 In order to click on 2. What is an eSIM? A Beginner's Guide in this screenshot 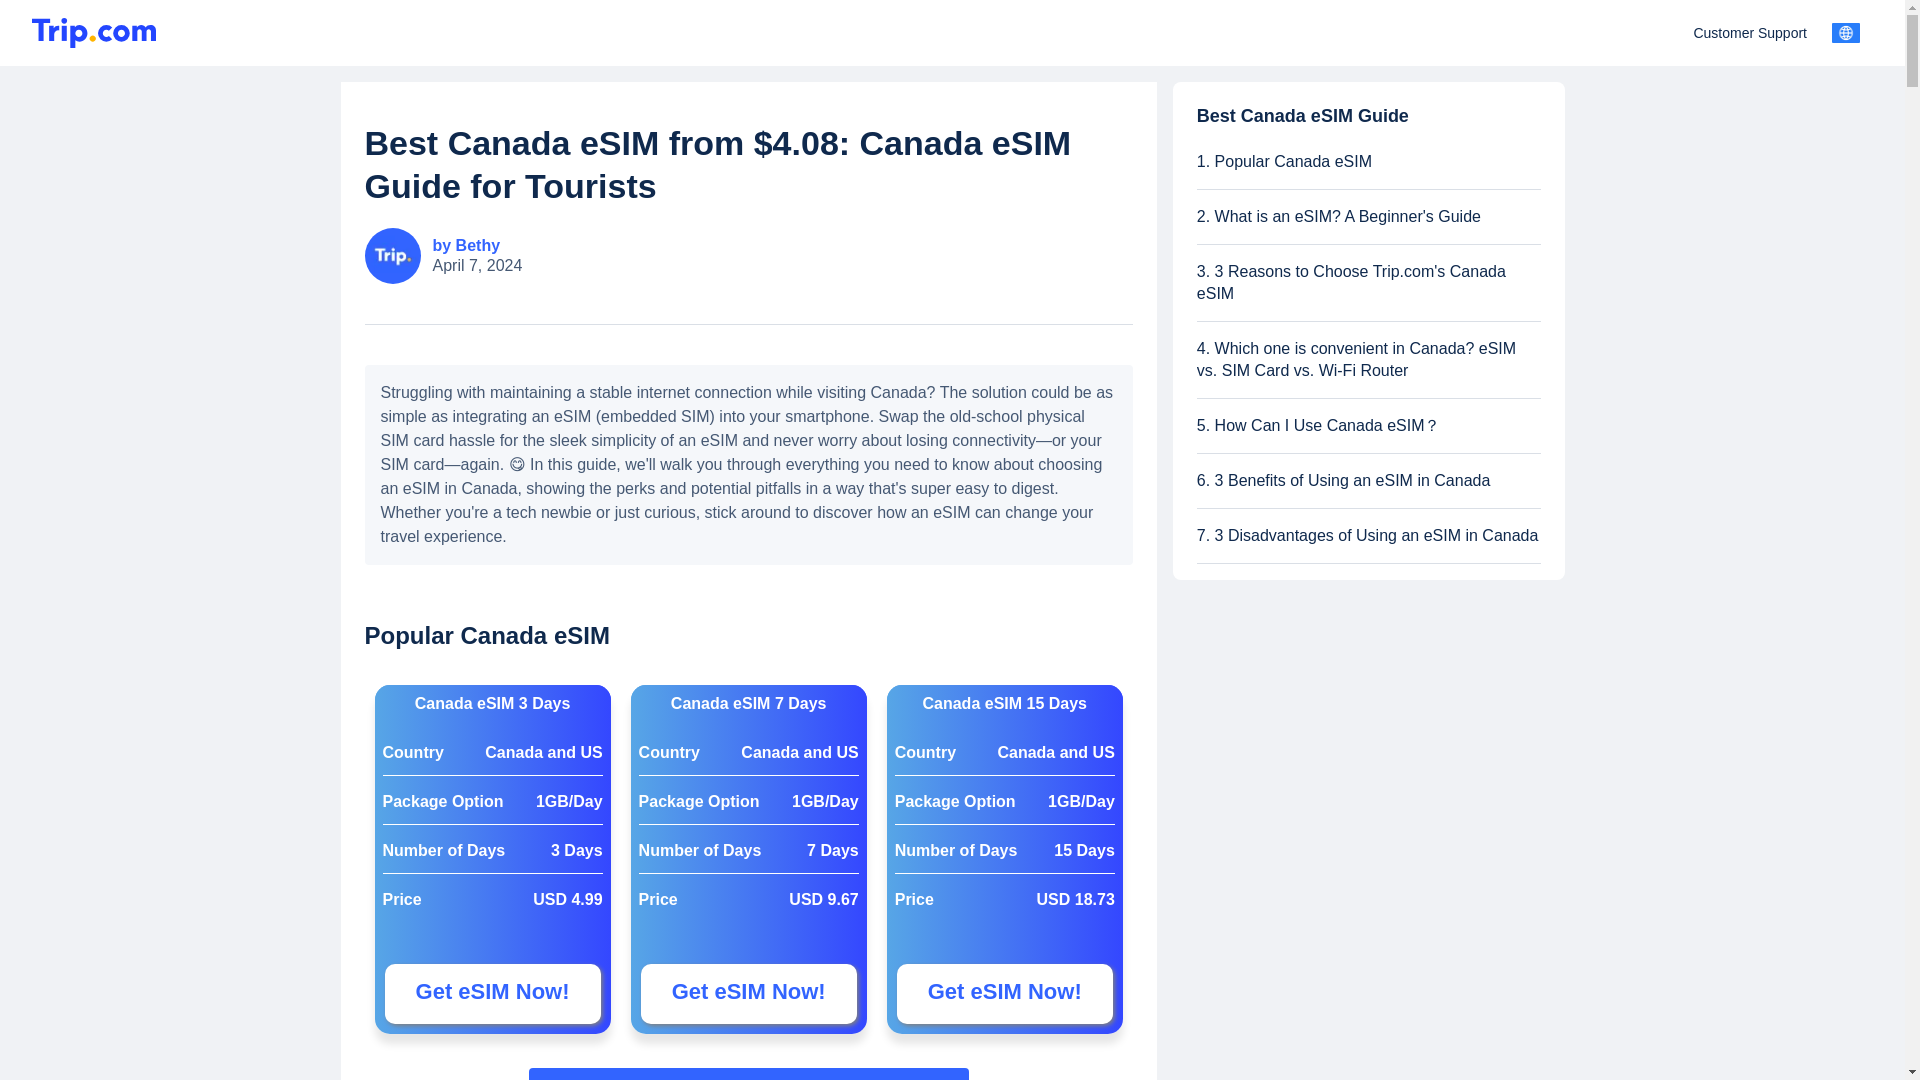, I will do `click(1368, 216)`.